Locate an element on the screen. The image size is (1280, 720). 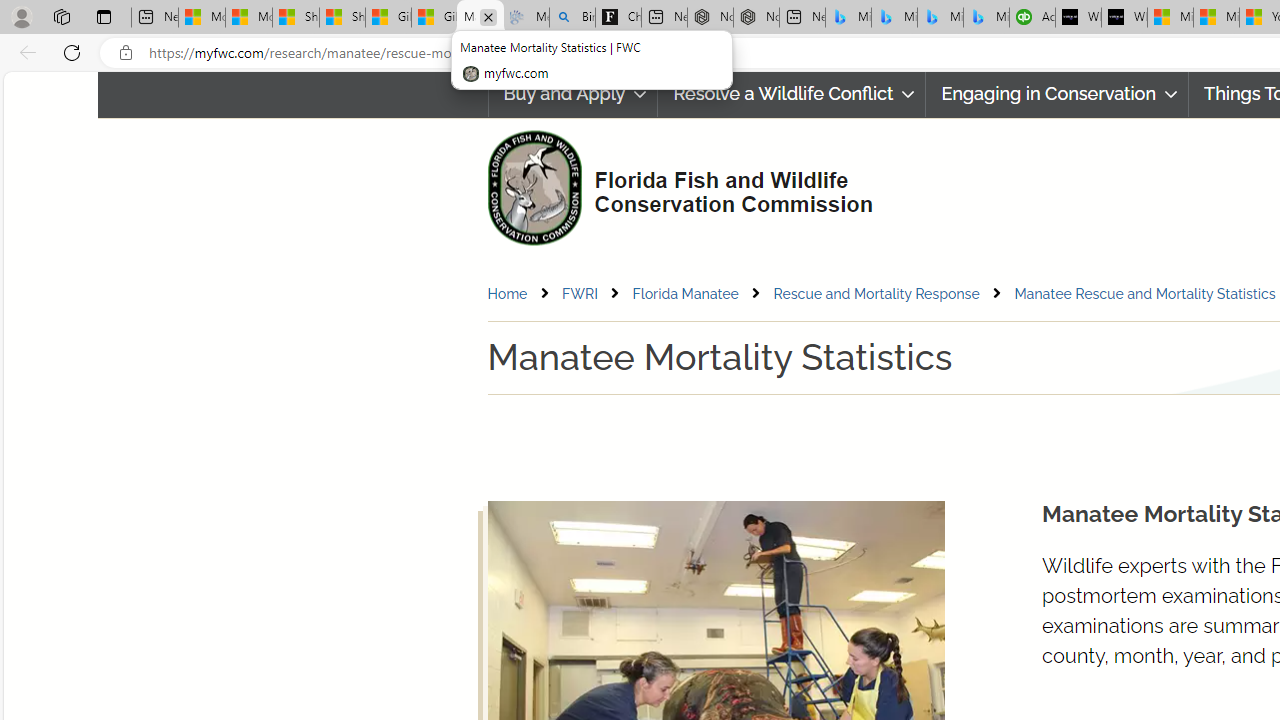
FWRI is located at coordinates (595, 294).